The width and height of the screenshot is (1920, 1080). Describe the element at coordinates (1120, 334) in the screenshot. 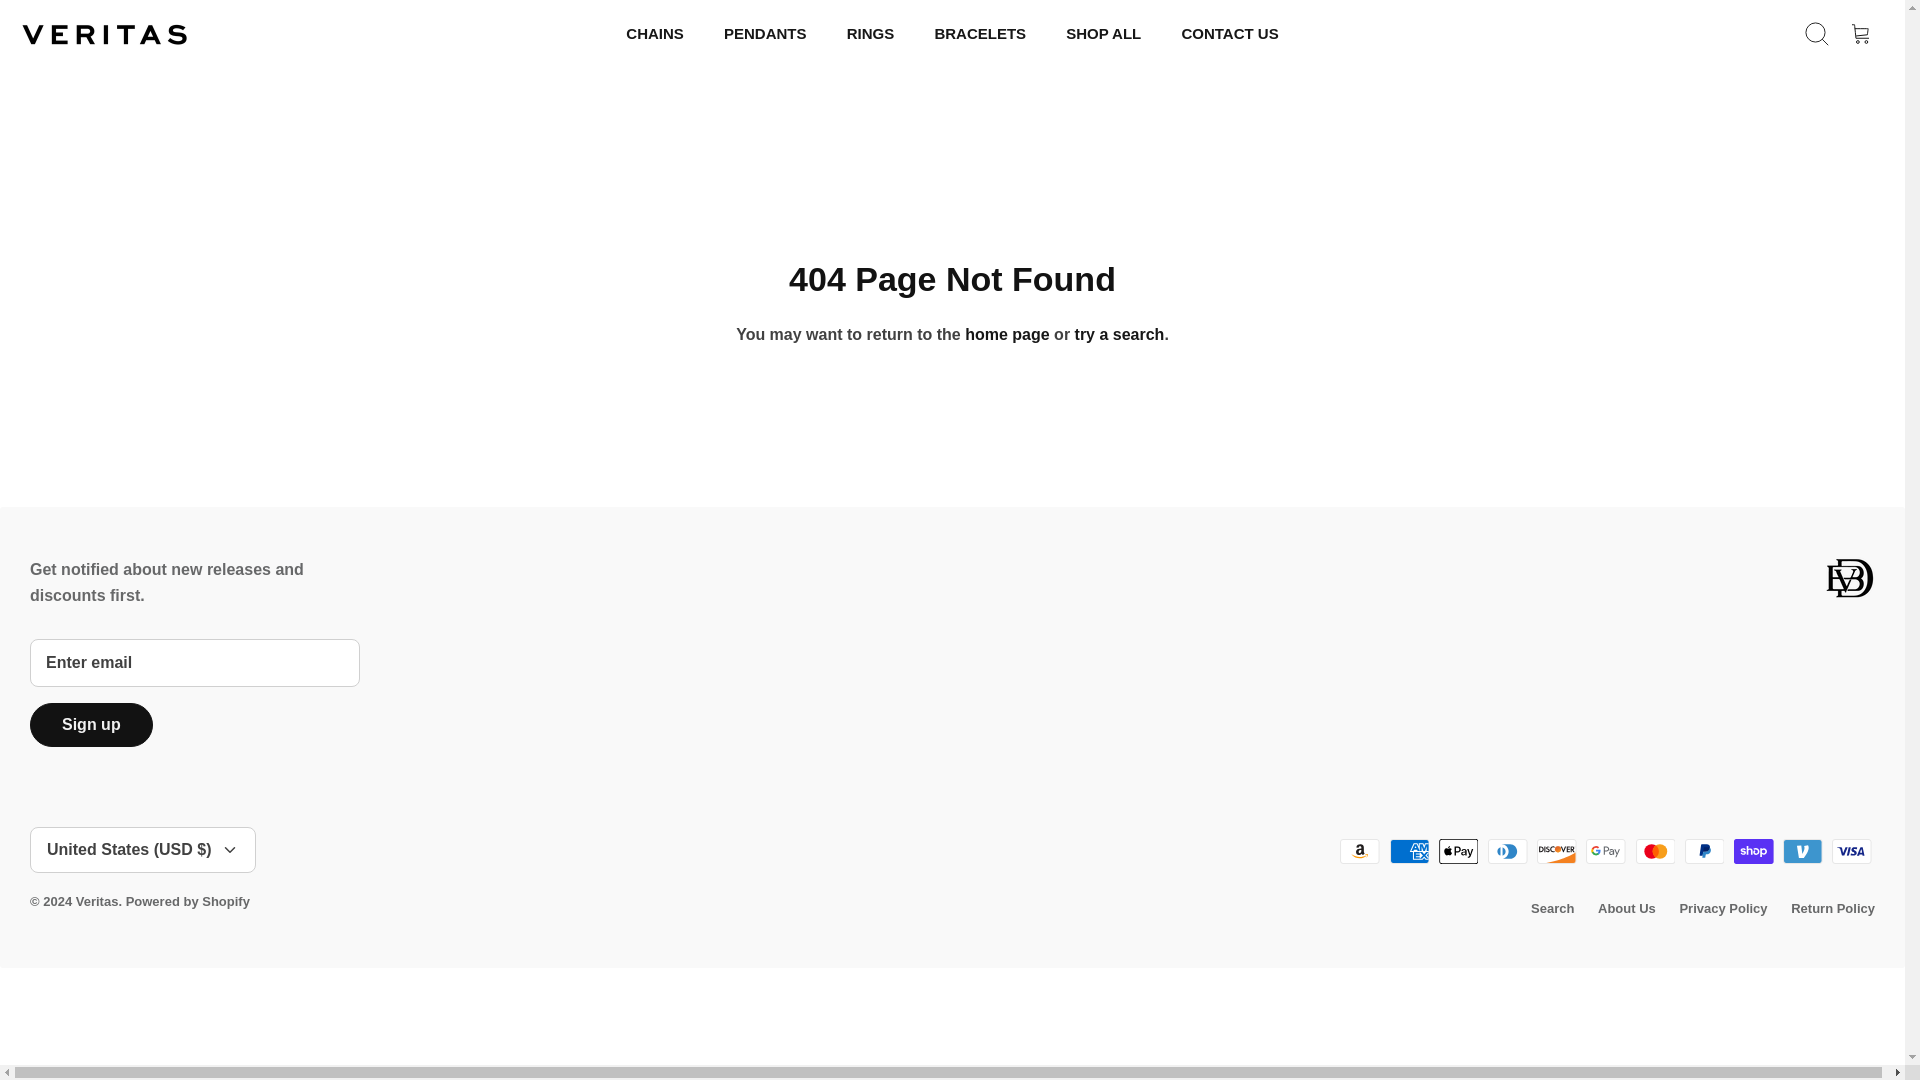

I see `try a search` at that location.